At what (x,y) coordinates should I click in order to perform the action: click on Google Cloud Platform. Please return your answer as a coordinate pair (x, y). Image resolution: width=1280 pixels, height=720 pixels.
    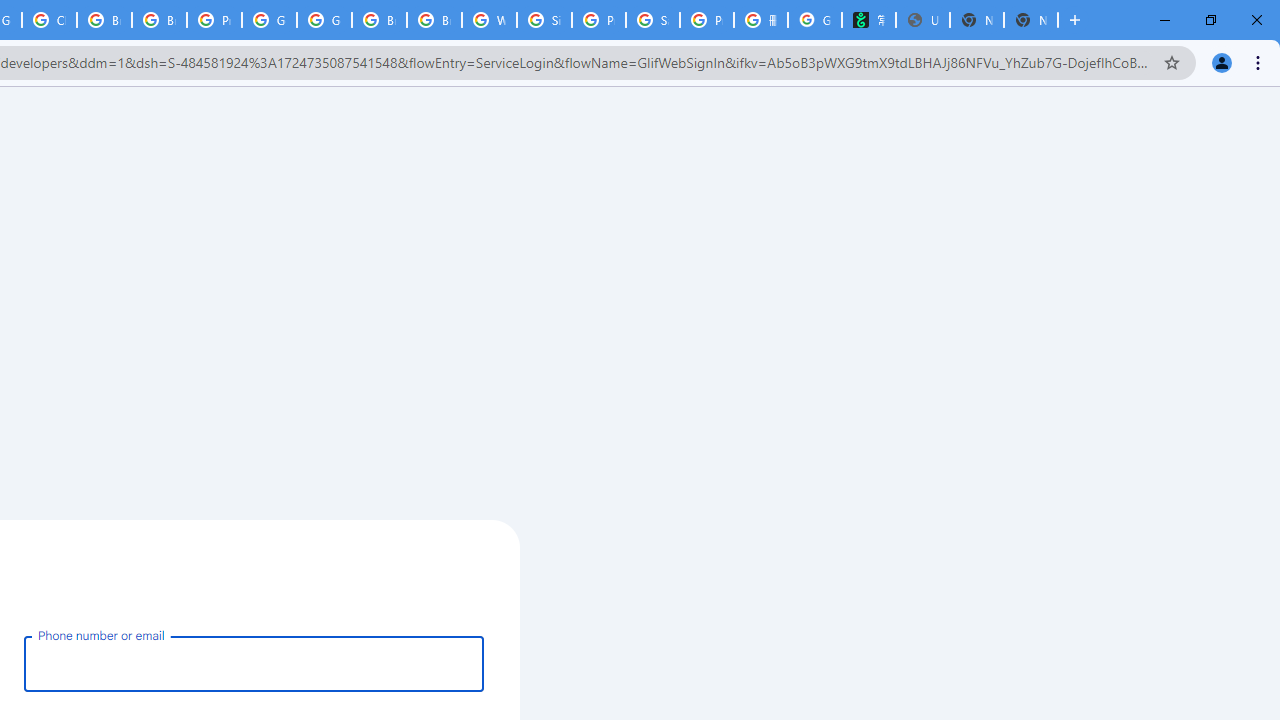
    Looking at the image, I should click on (268, 20).